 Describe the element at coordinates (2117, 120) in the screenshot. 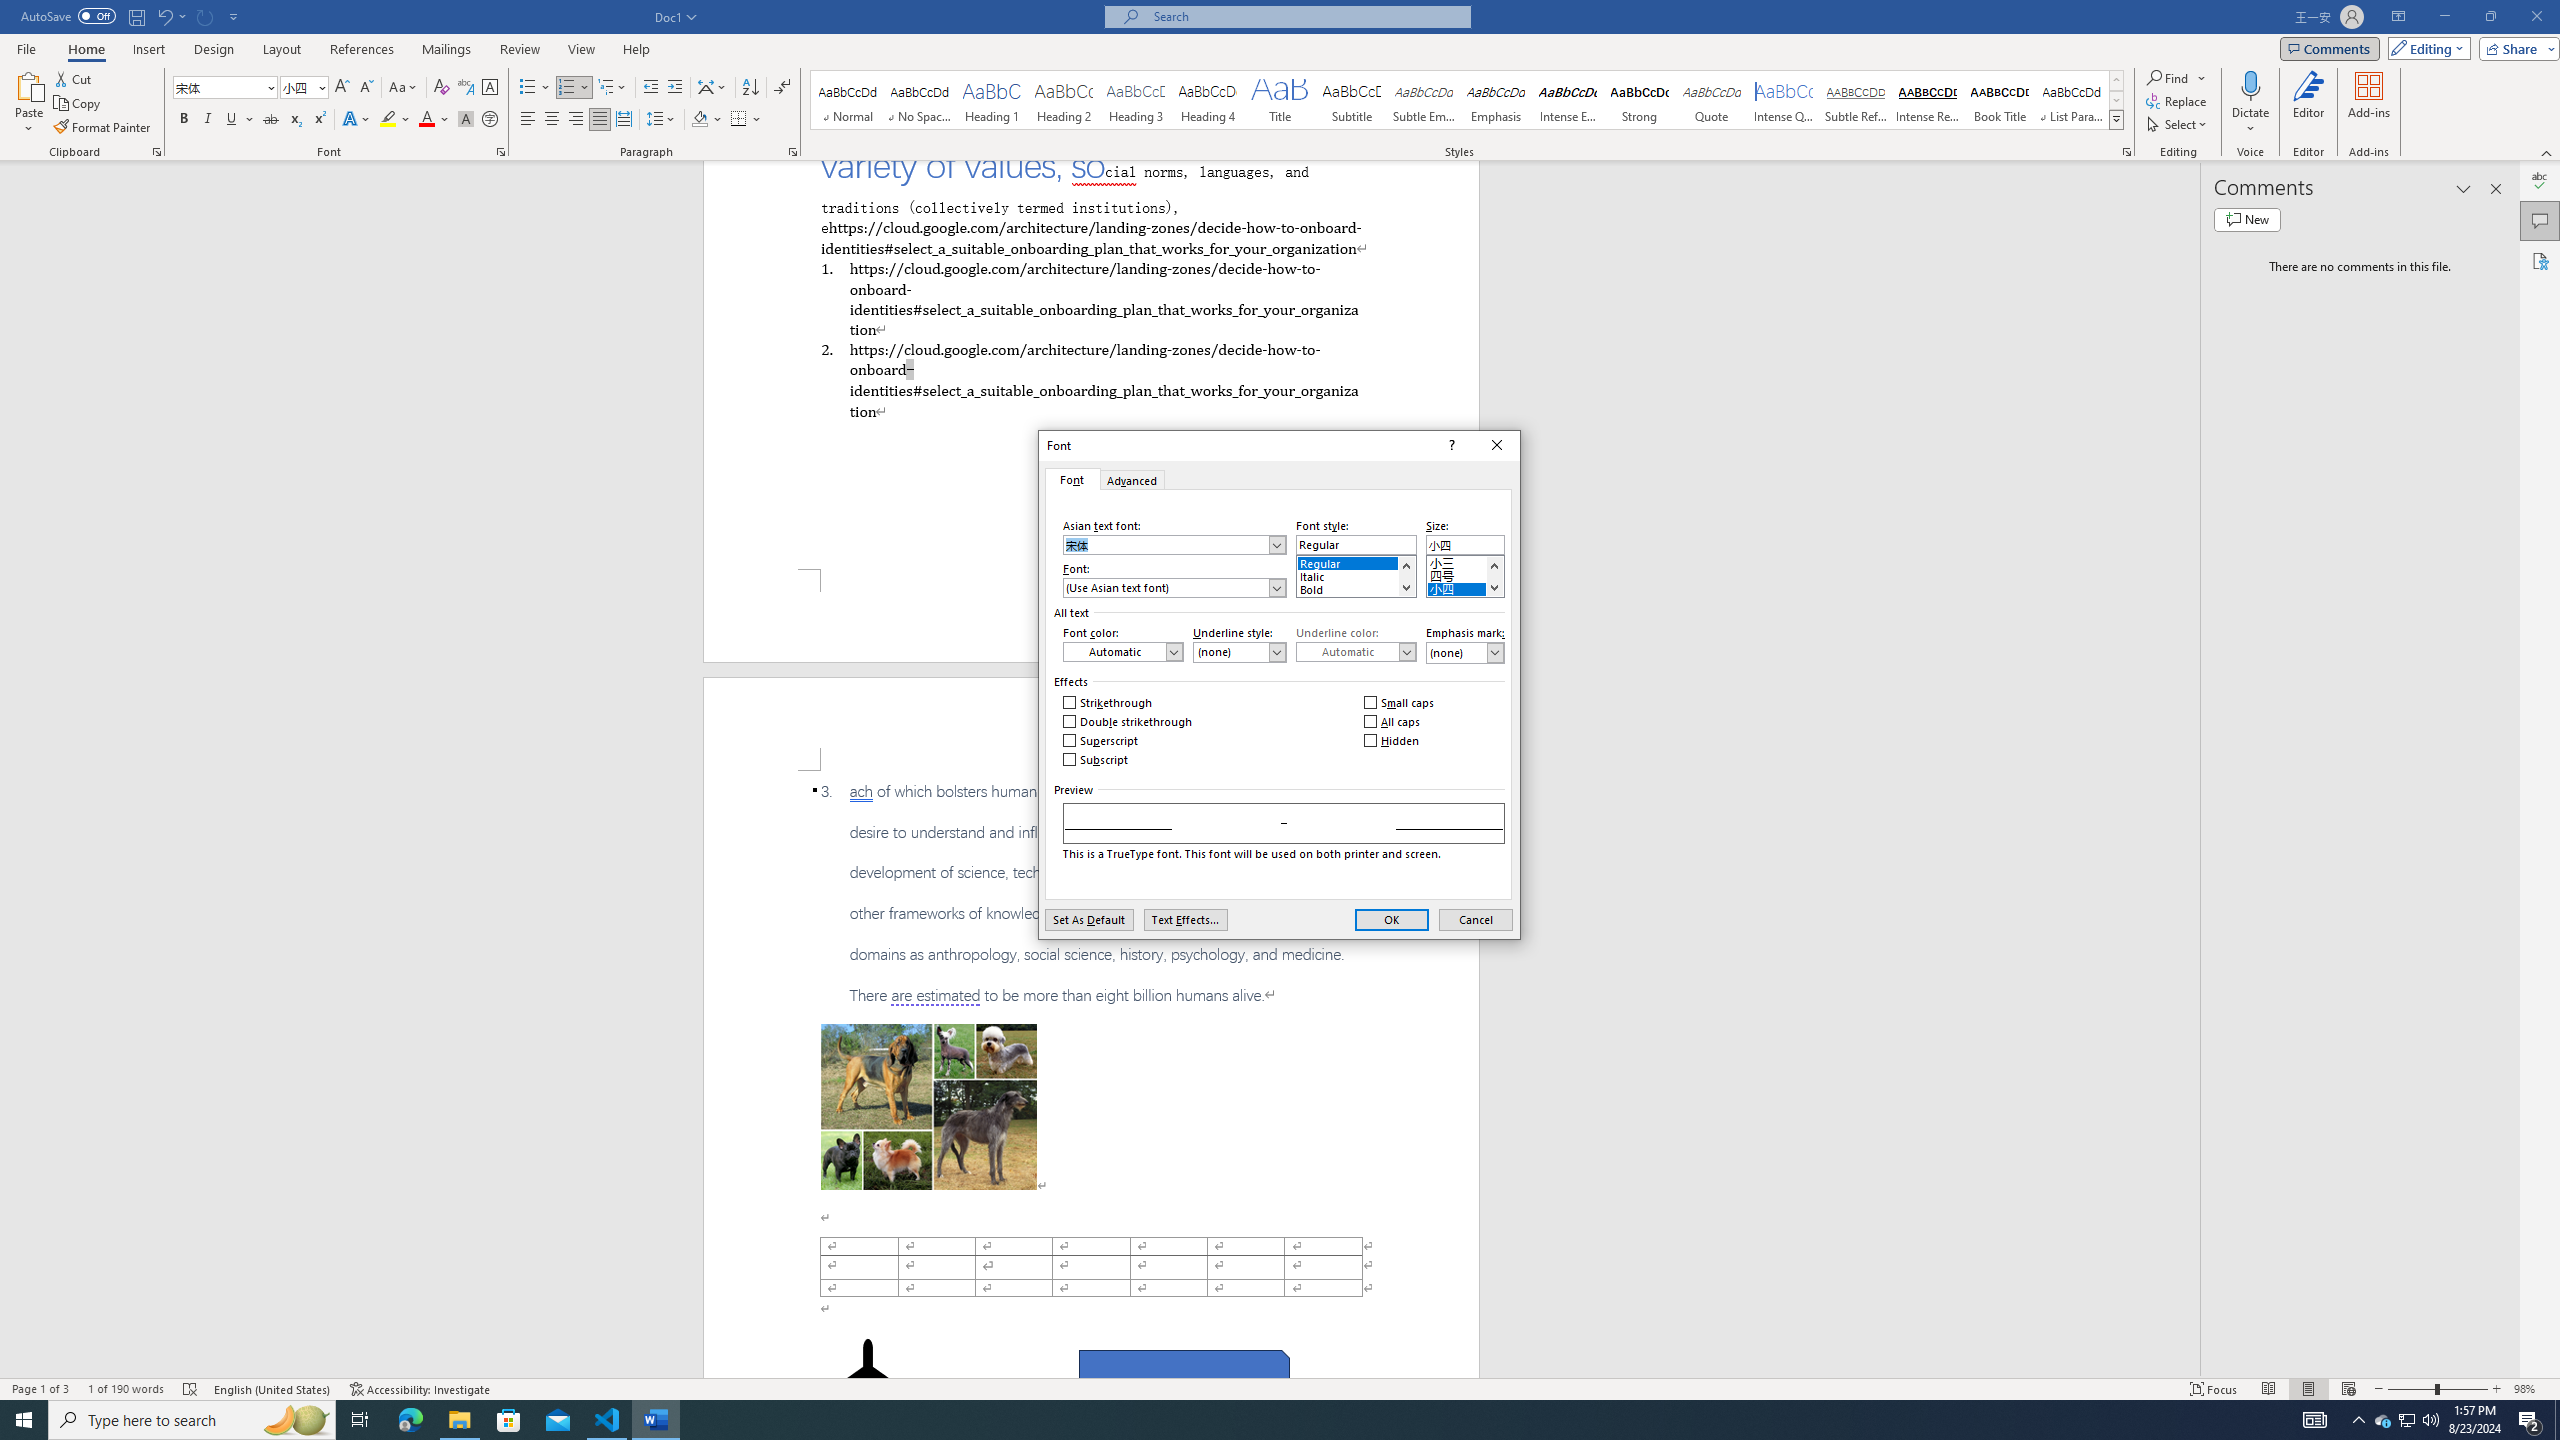

I see `Class: NetUIImage` at that location.